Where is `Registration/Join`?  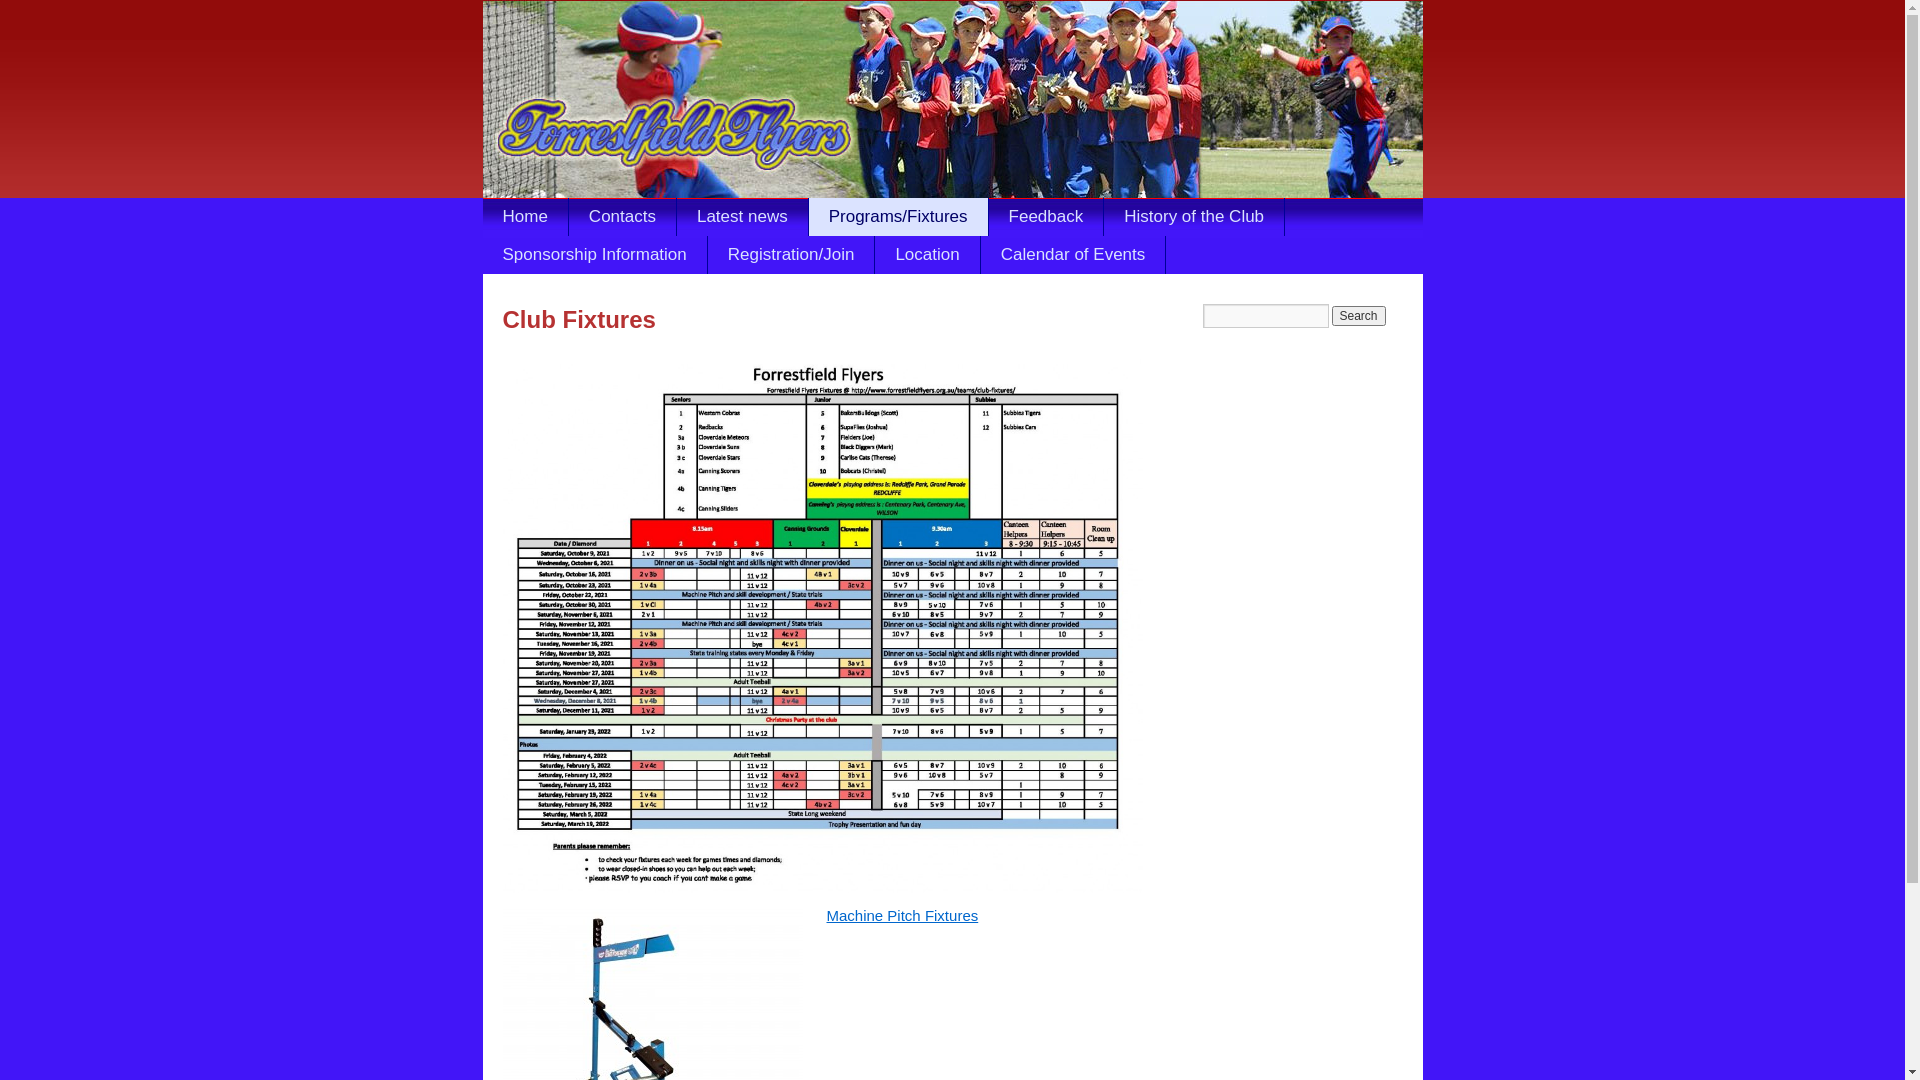
Registration/Join is located at coordinates (792, 255).